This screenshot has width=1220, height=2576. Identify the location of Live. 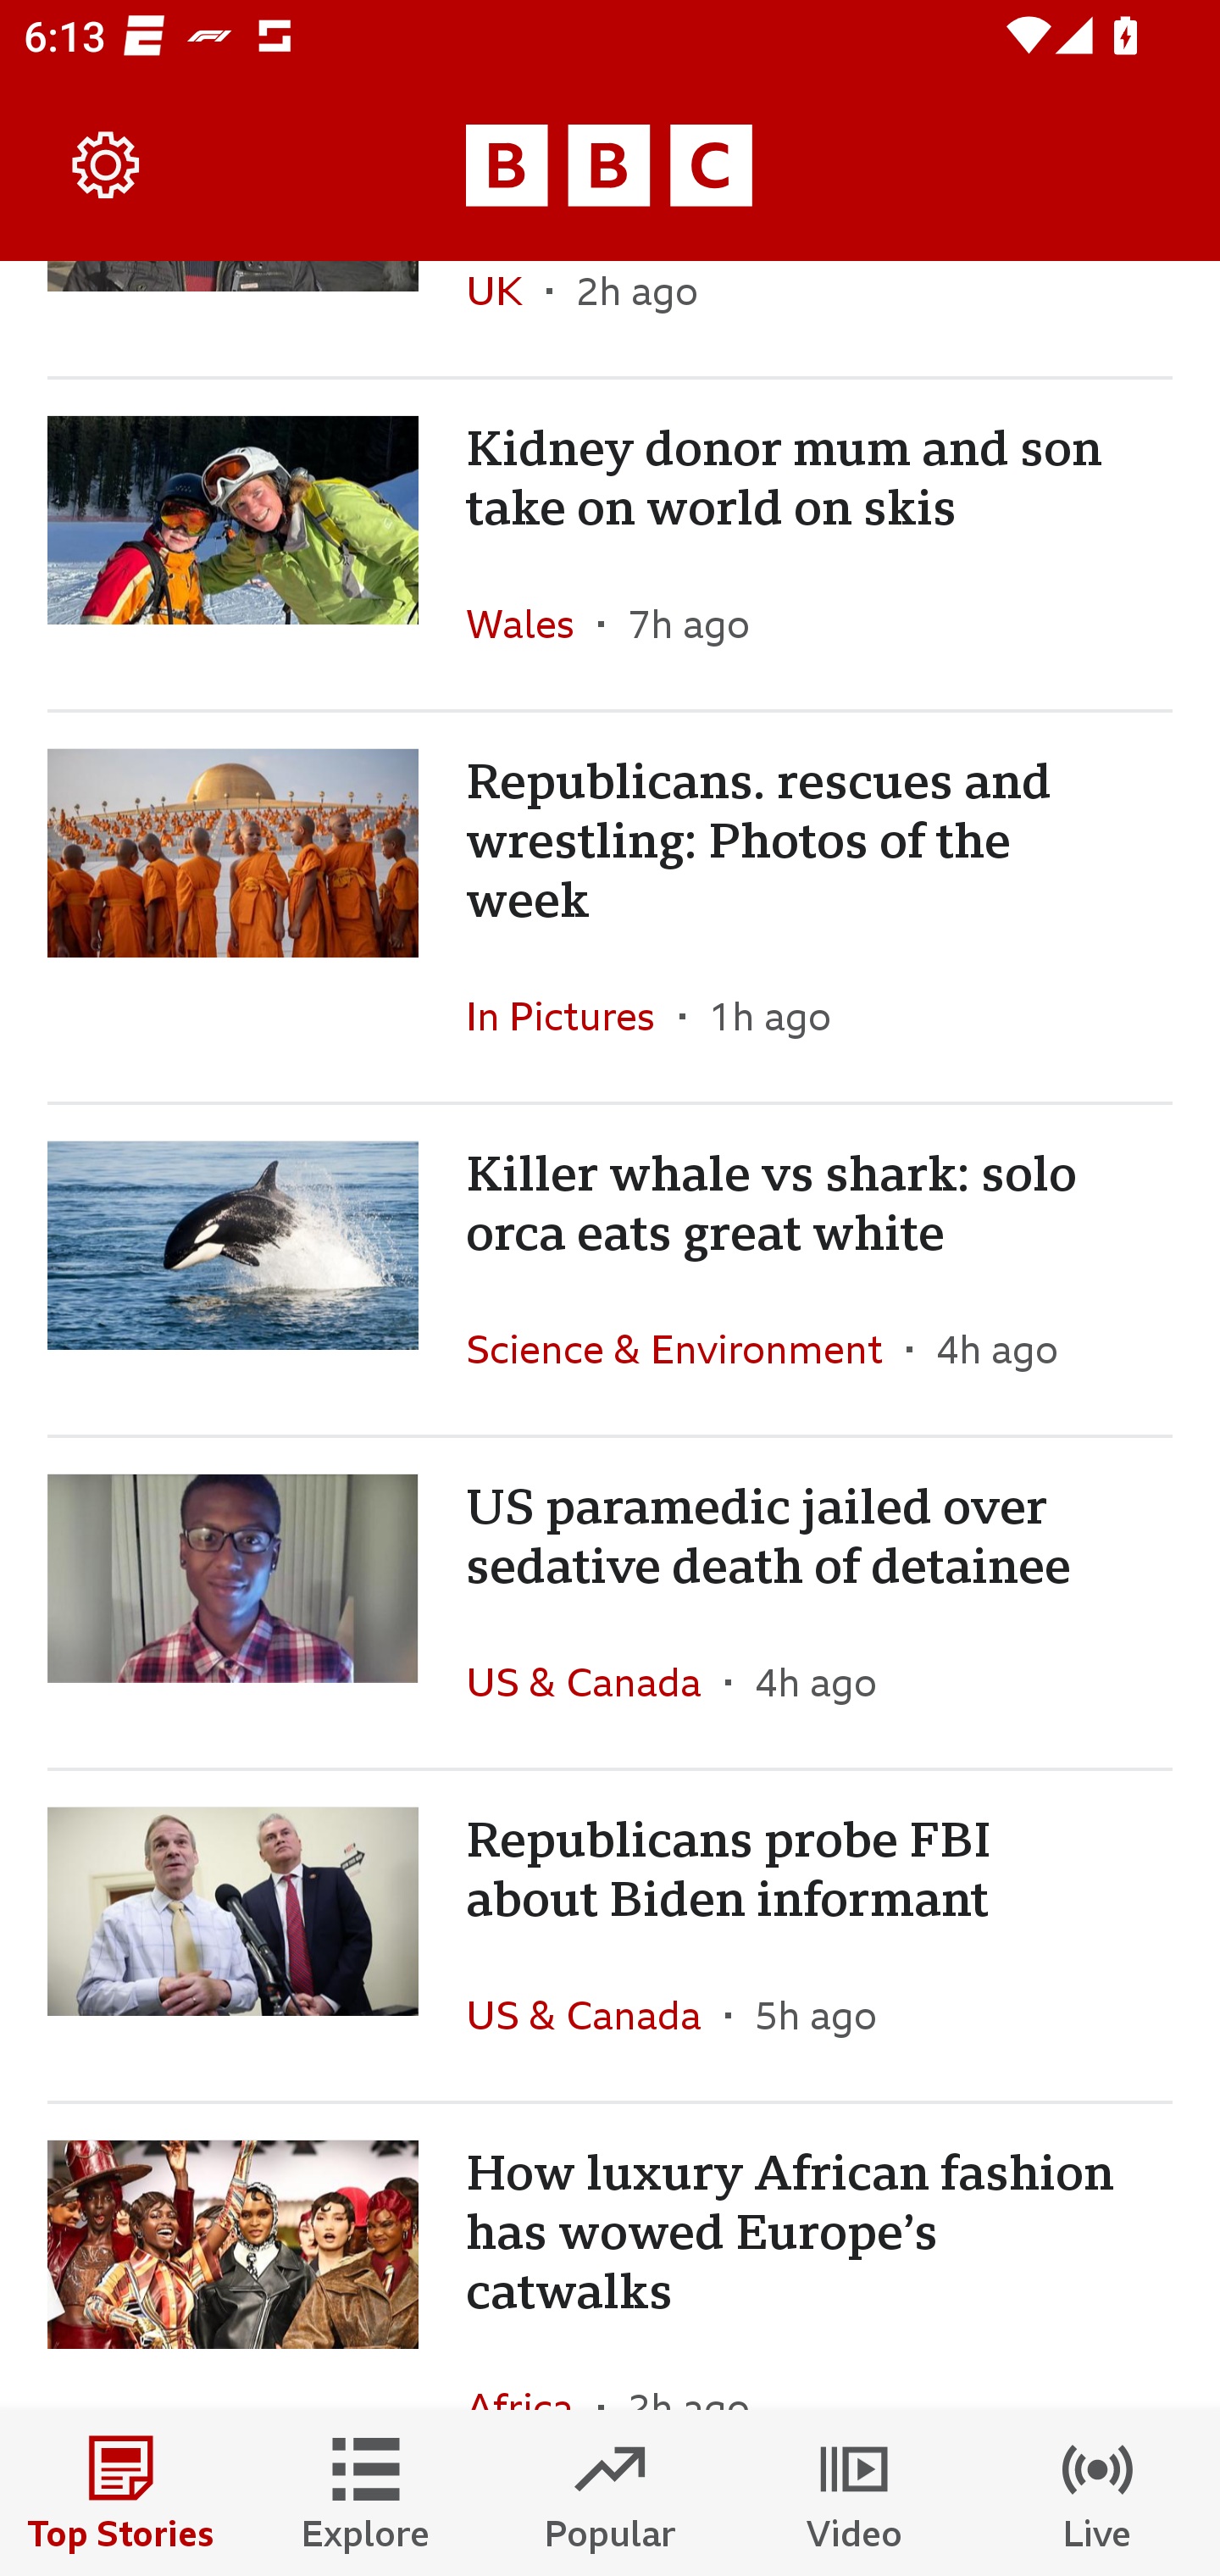
(1098, 2493).